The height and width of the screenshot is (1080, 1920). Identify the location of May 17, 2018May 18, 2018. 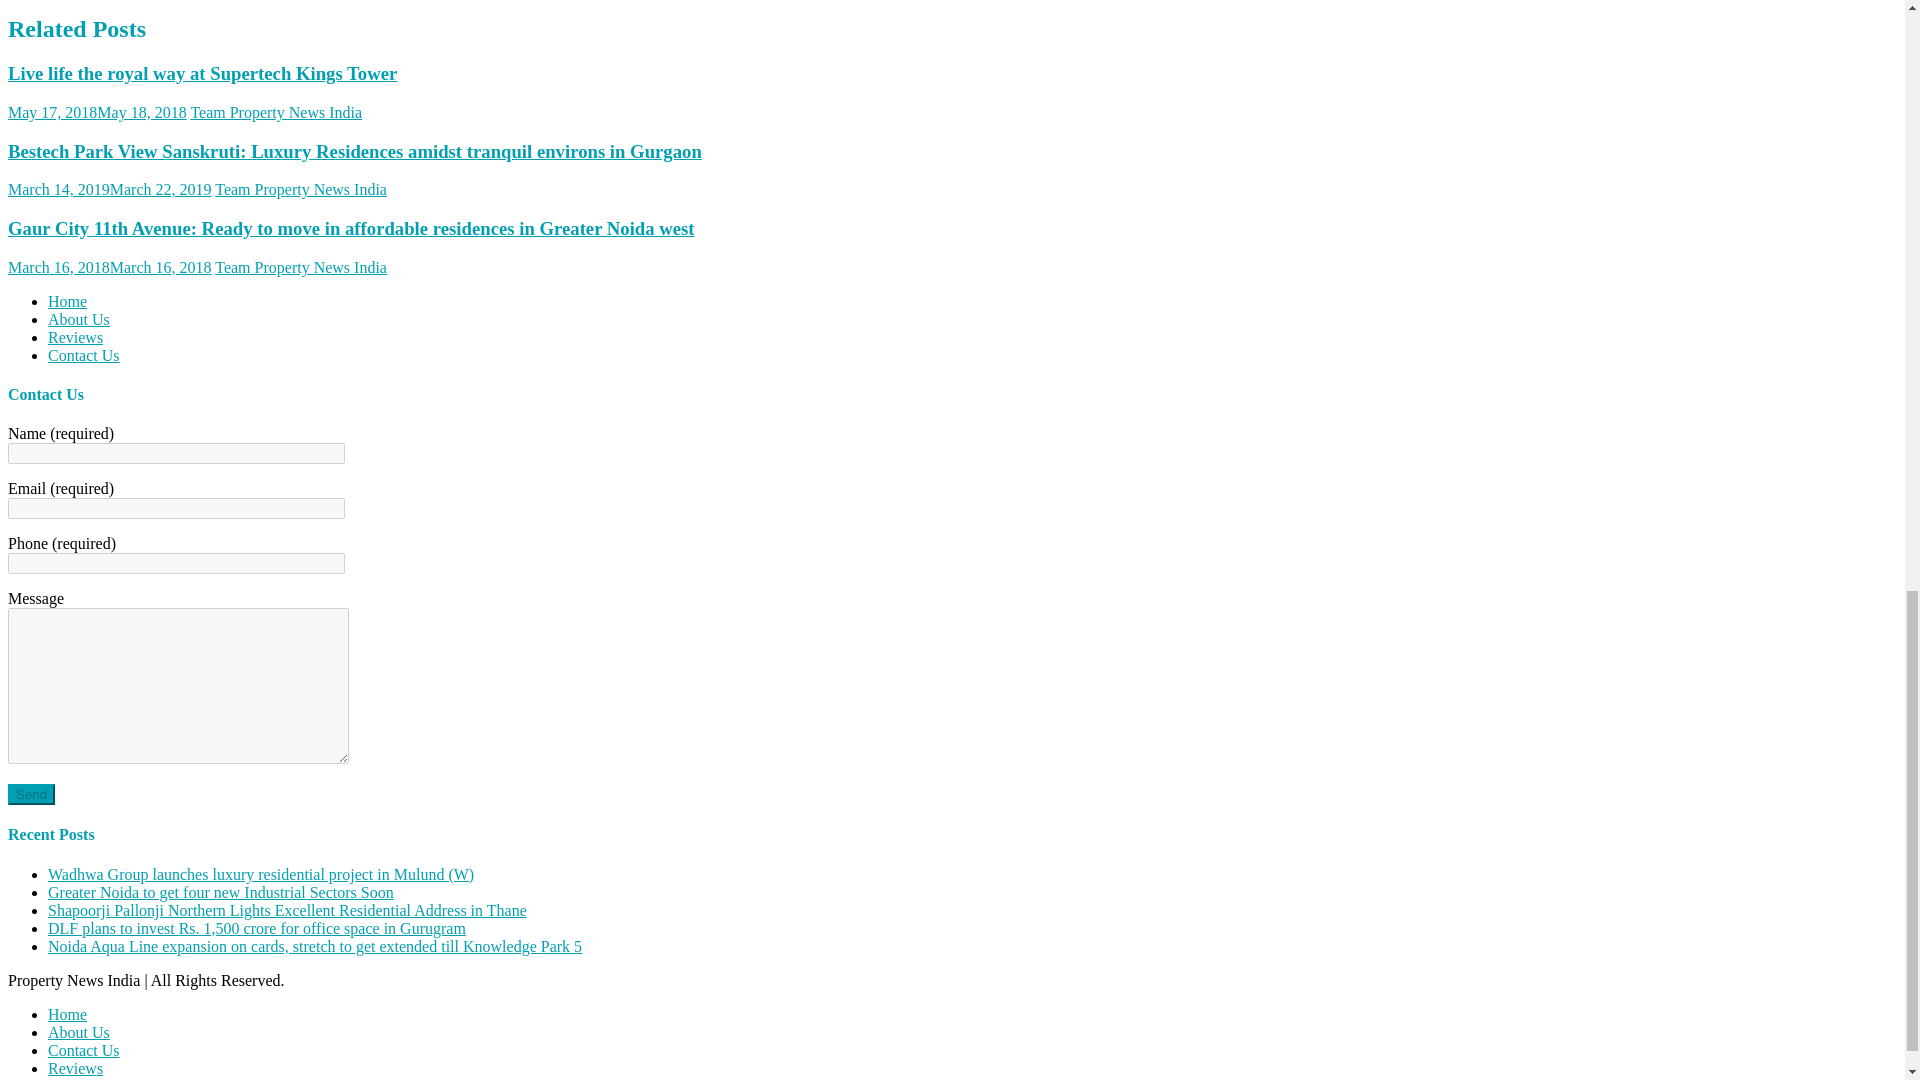
(96, 112).